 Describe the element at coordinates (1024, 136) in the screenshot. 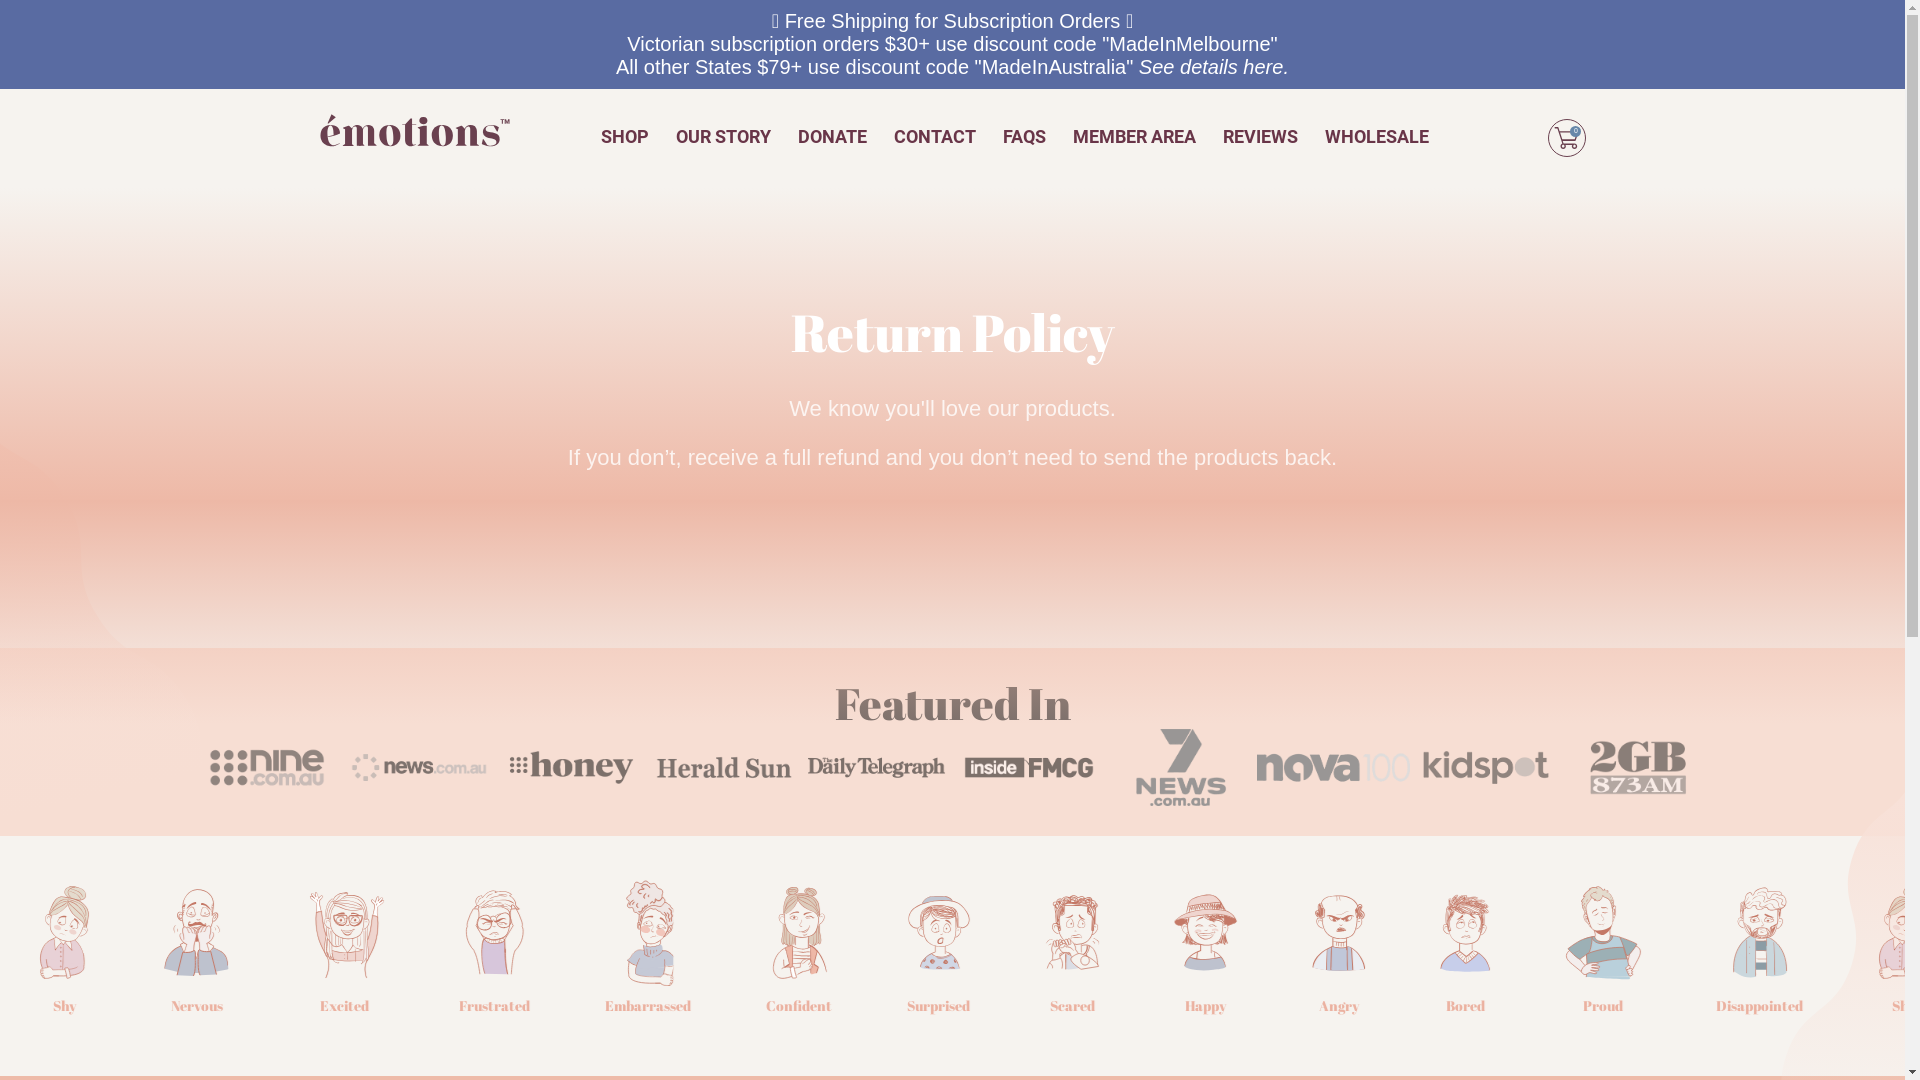

I see `FAQS` at that location.